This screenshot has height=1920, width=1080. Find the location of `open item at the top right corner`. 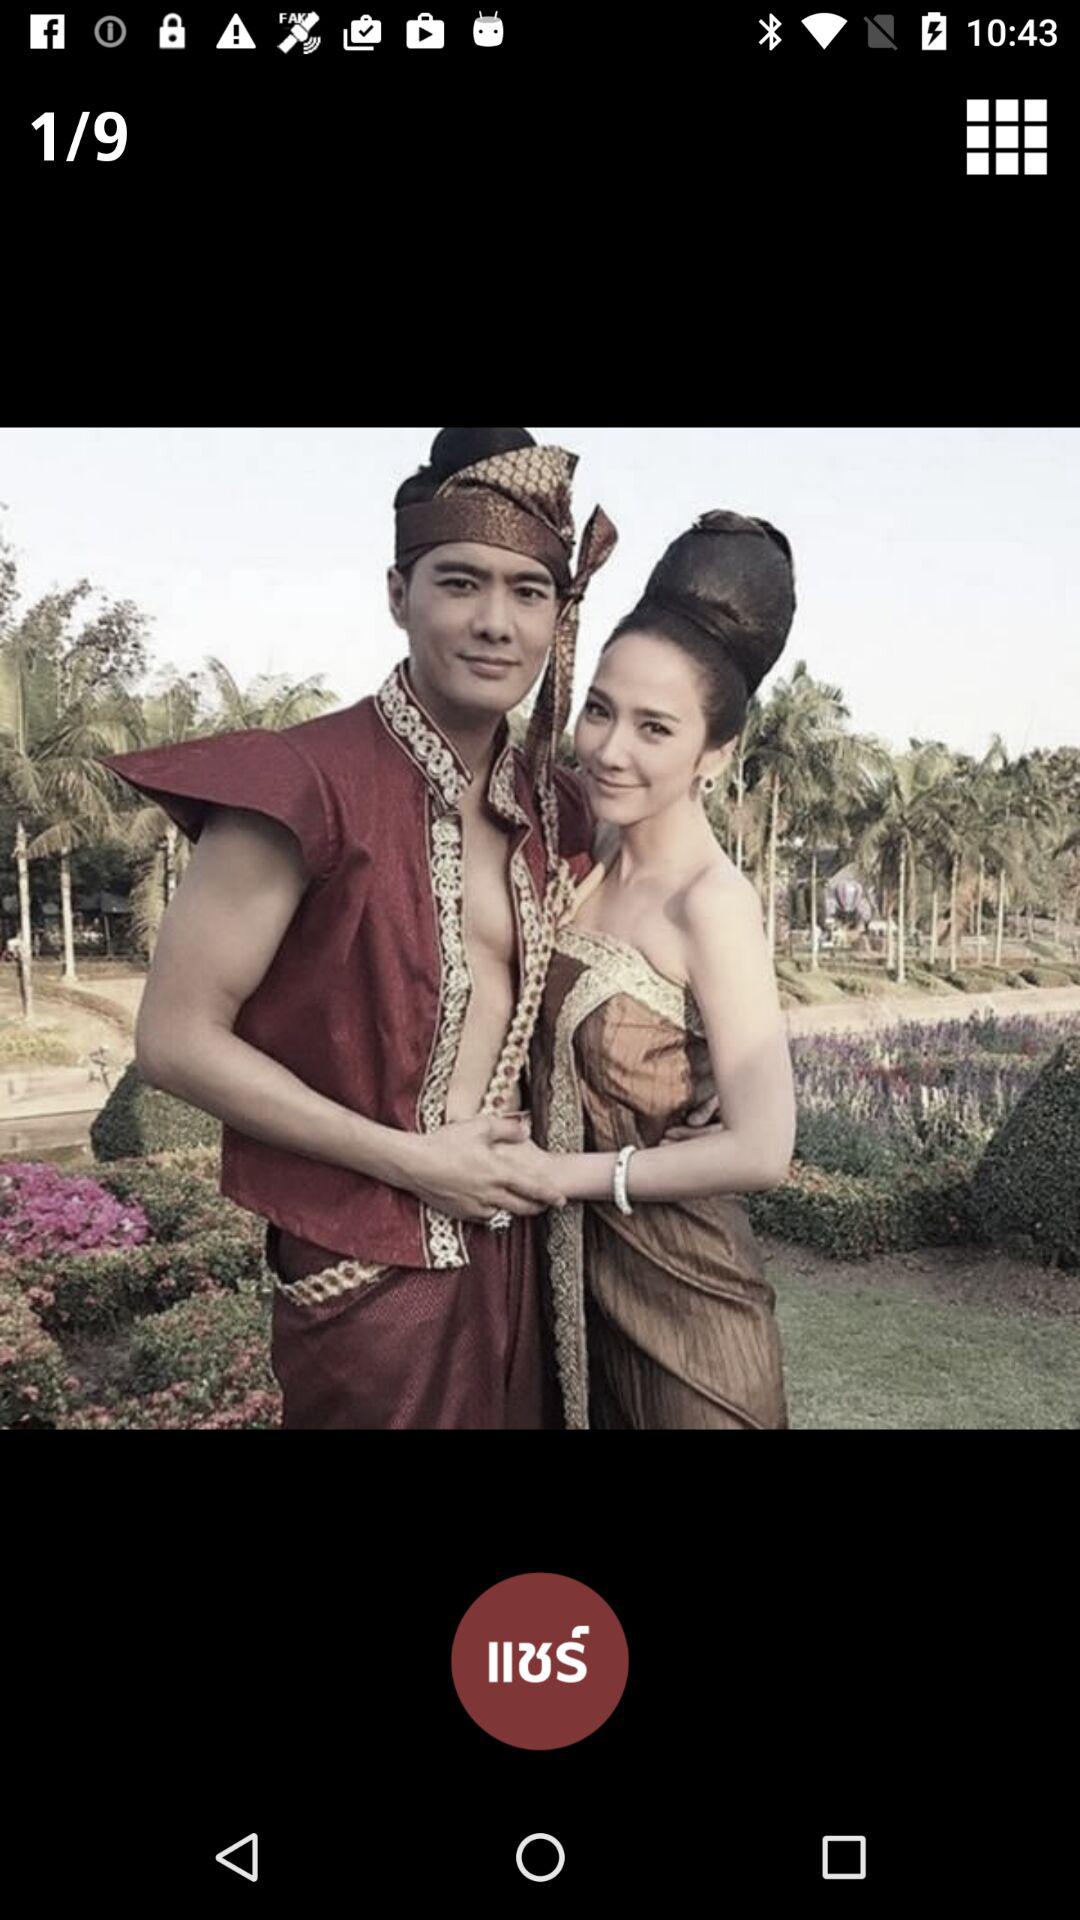

open item at the top right corner is located at coordinates (1020, 136).